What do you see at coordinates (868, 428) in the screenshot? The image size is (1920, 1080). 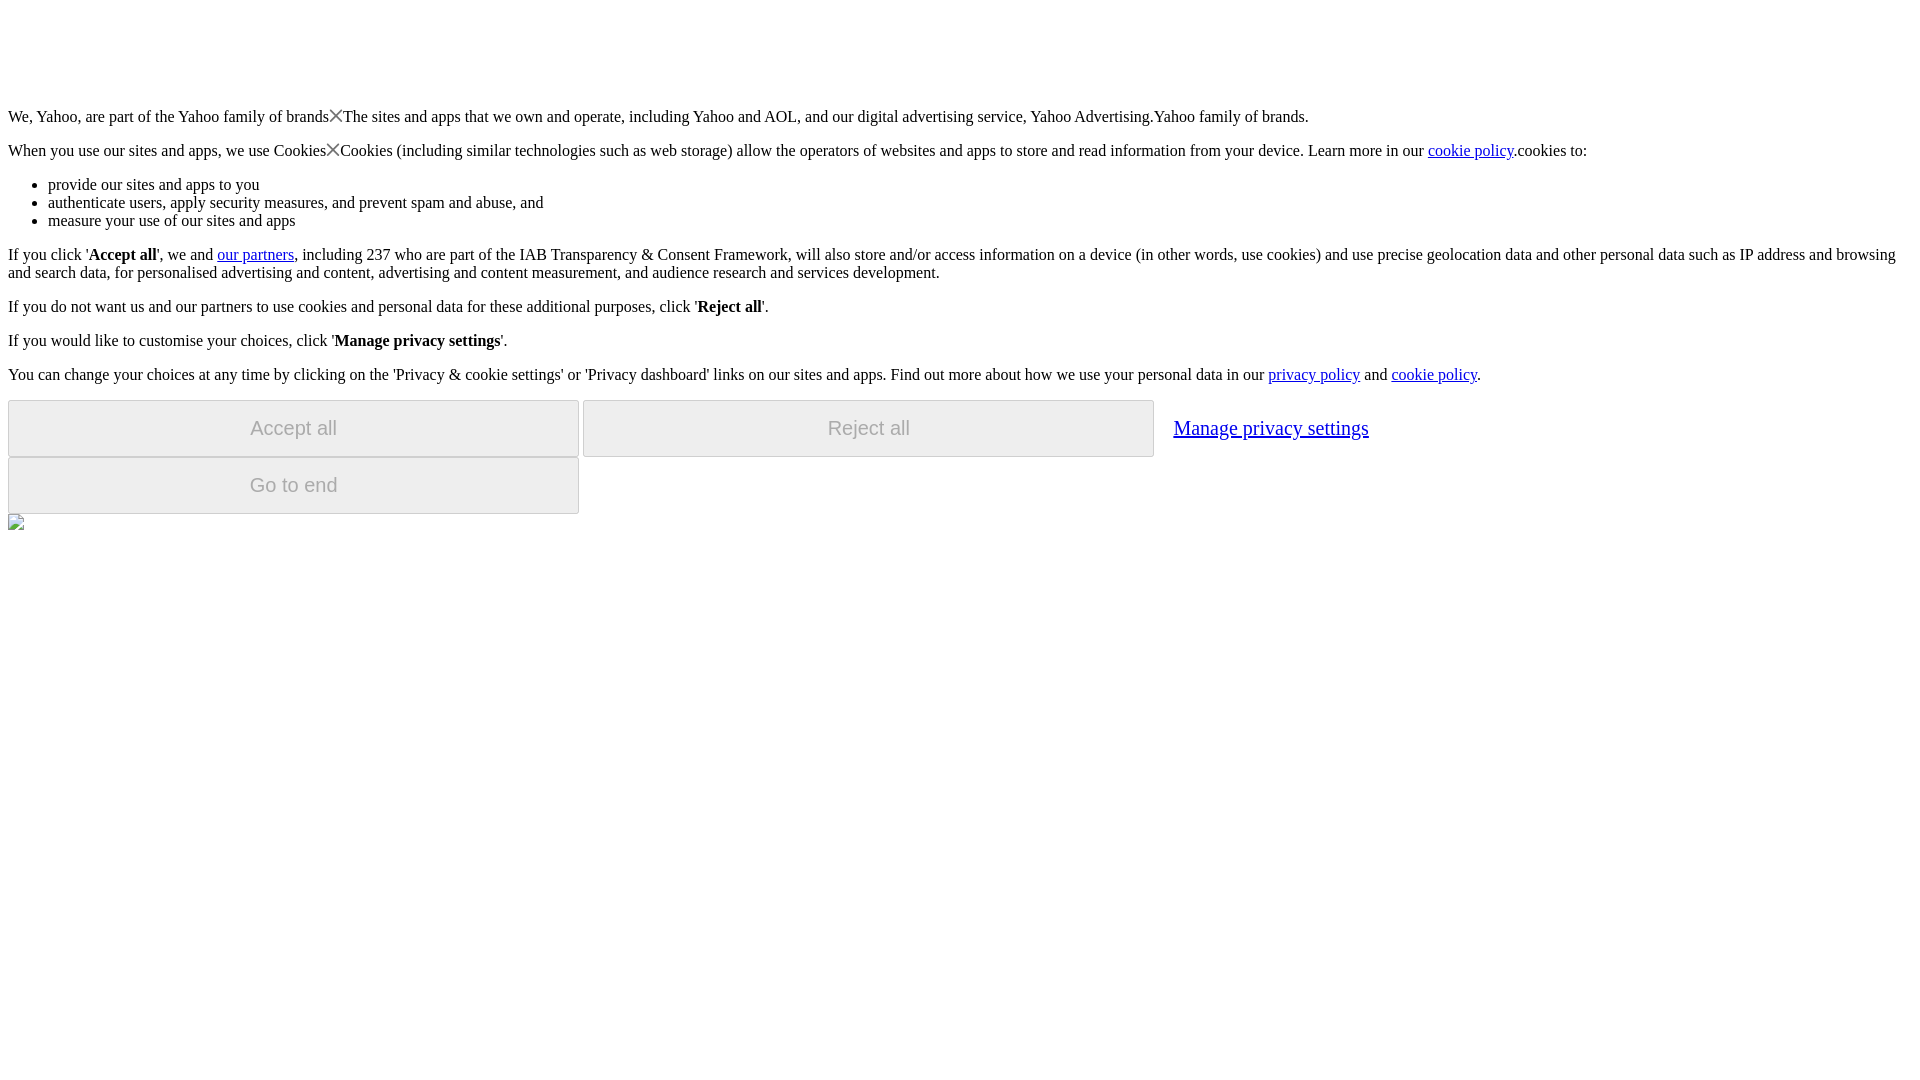 I see `Reject all` at bounding box center [868, 428].